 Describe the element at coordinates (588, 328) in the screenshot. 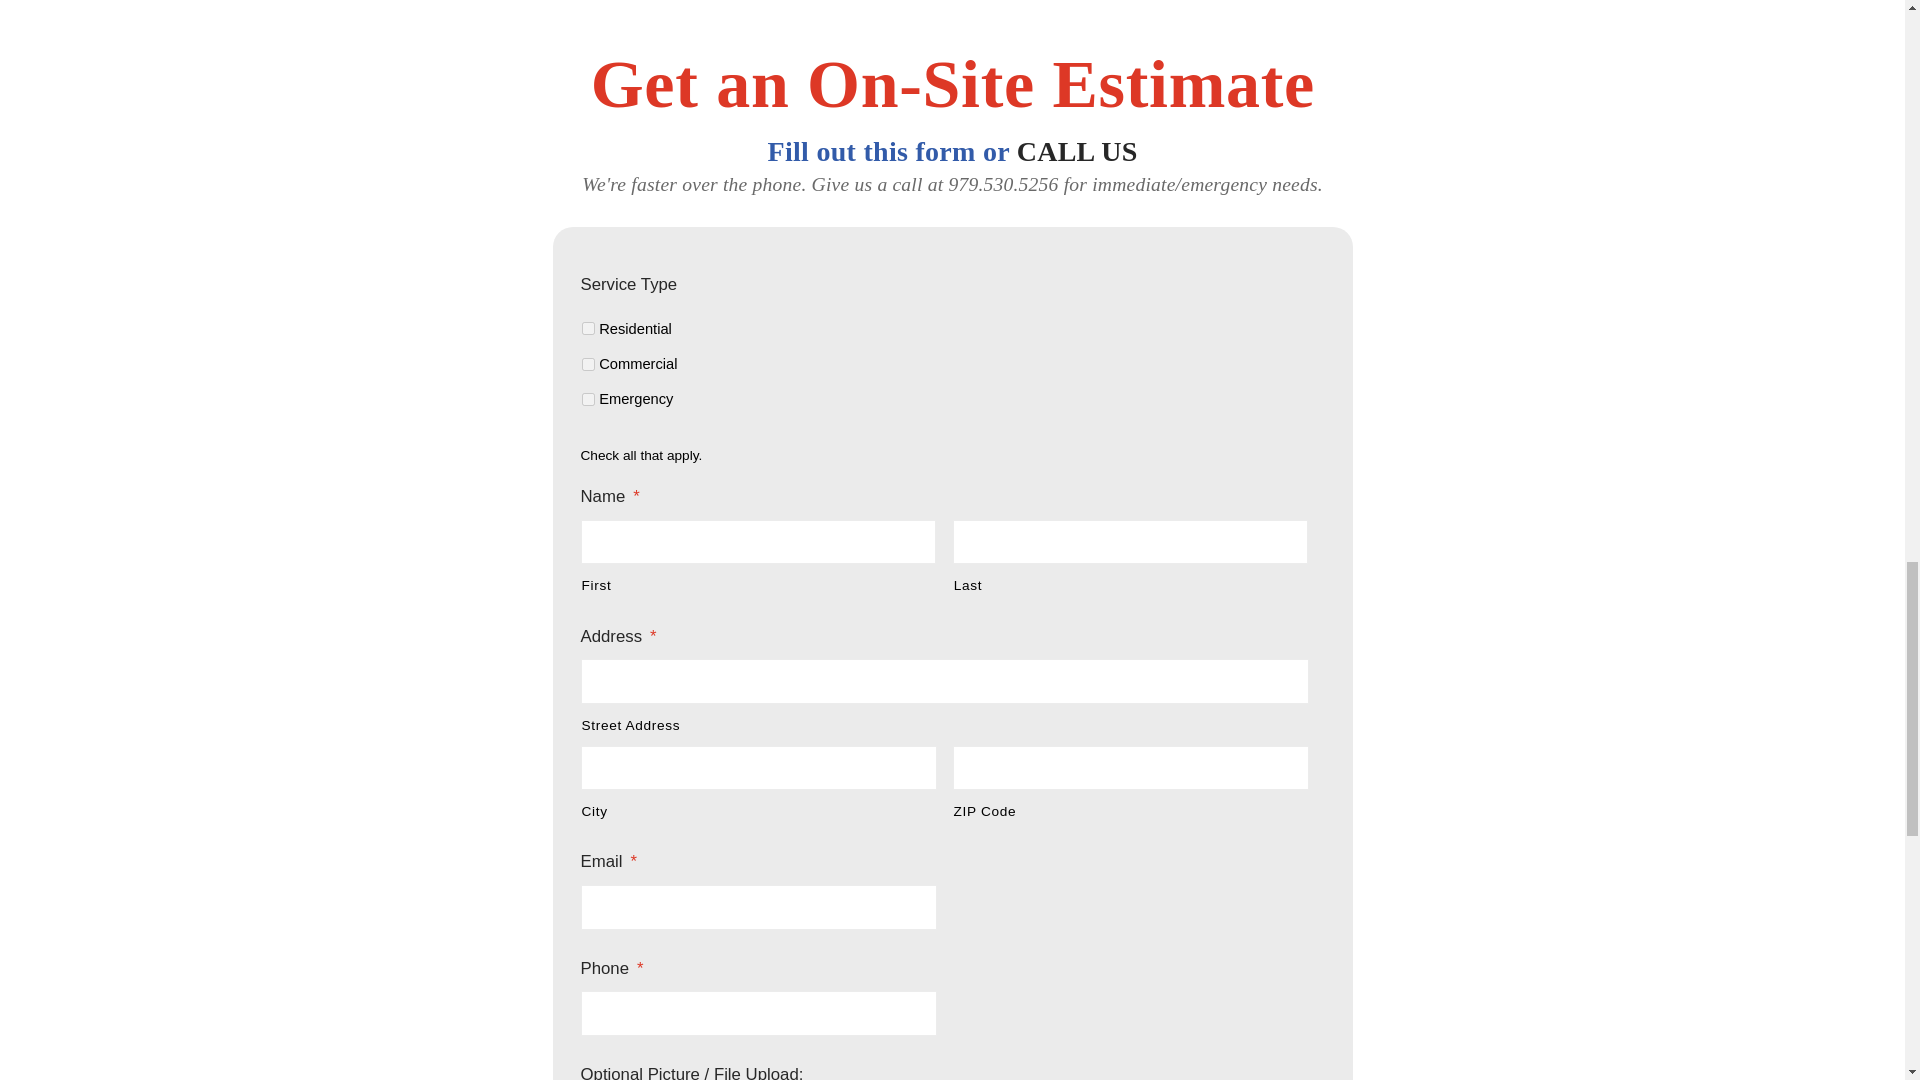

I see `Residential` at that location.